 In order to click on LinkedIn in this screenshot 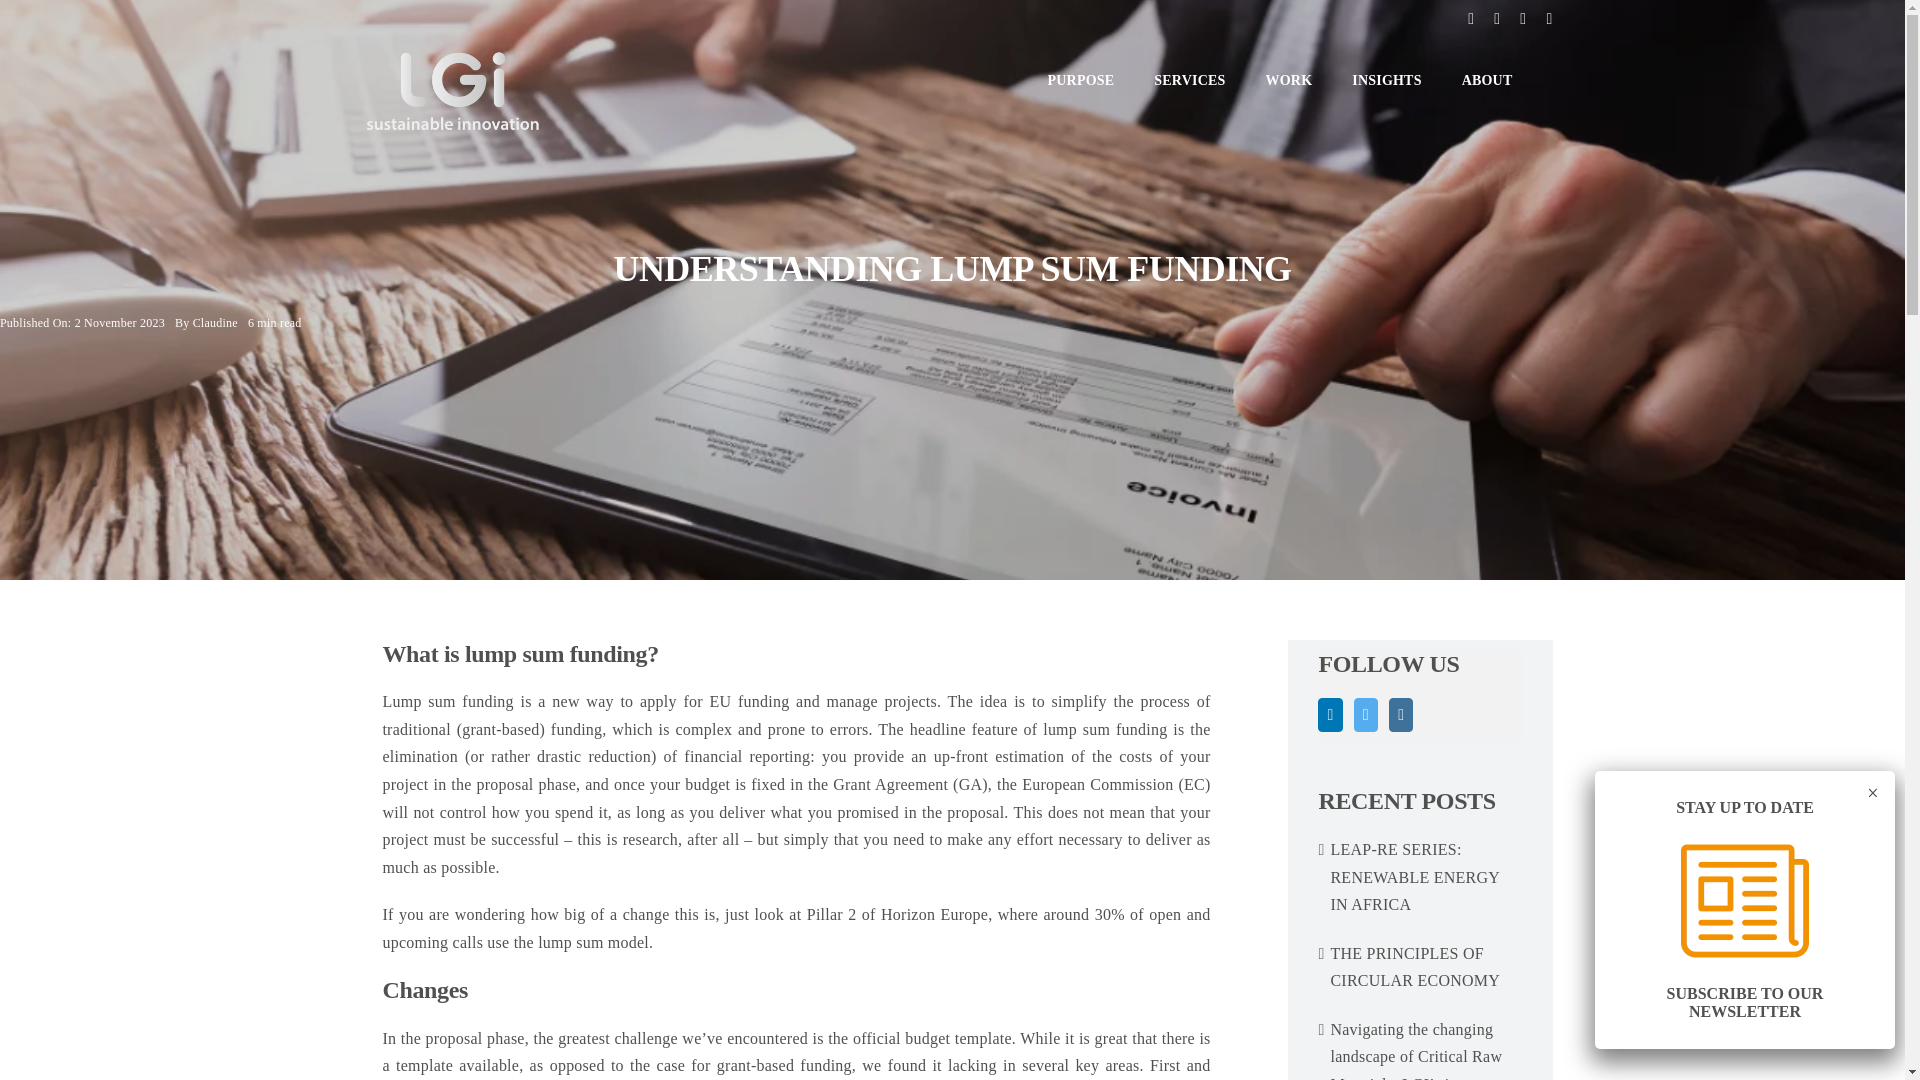, I will do `click(1471, 18)`.